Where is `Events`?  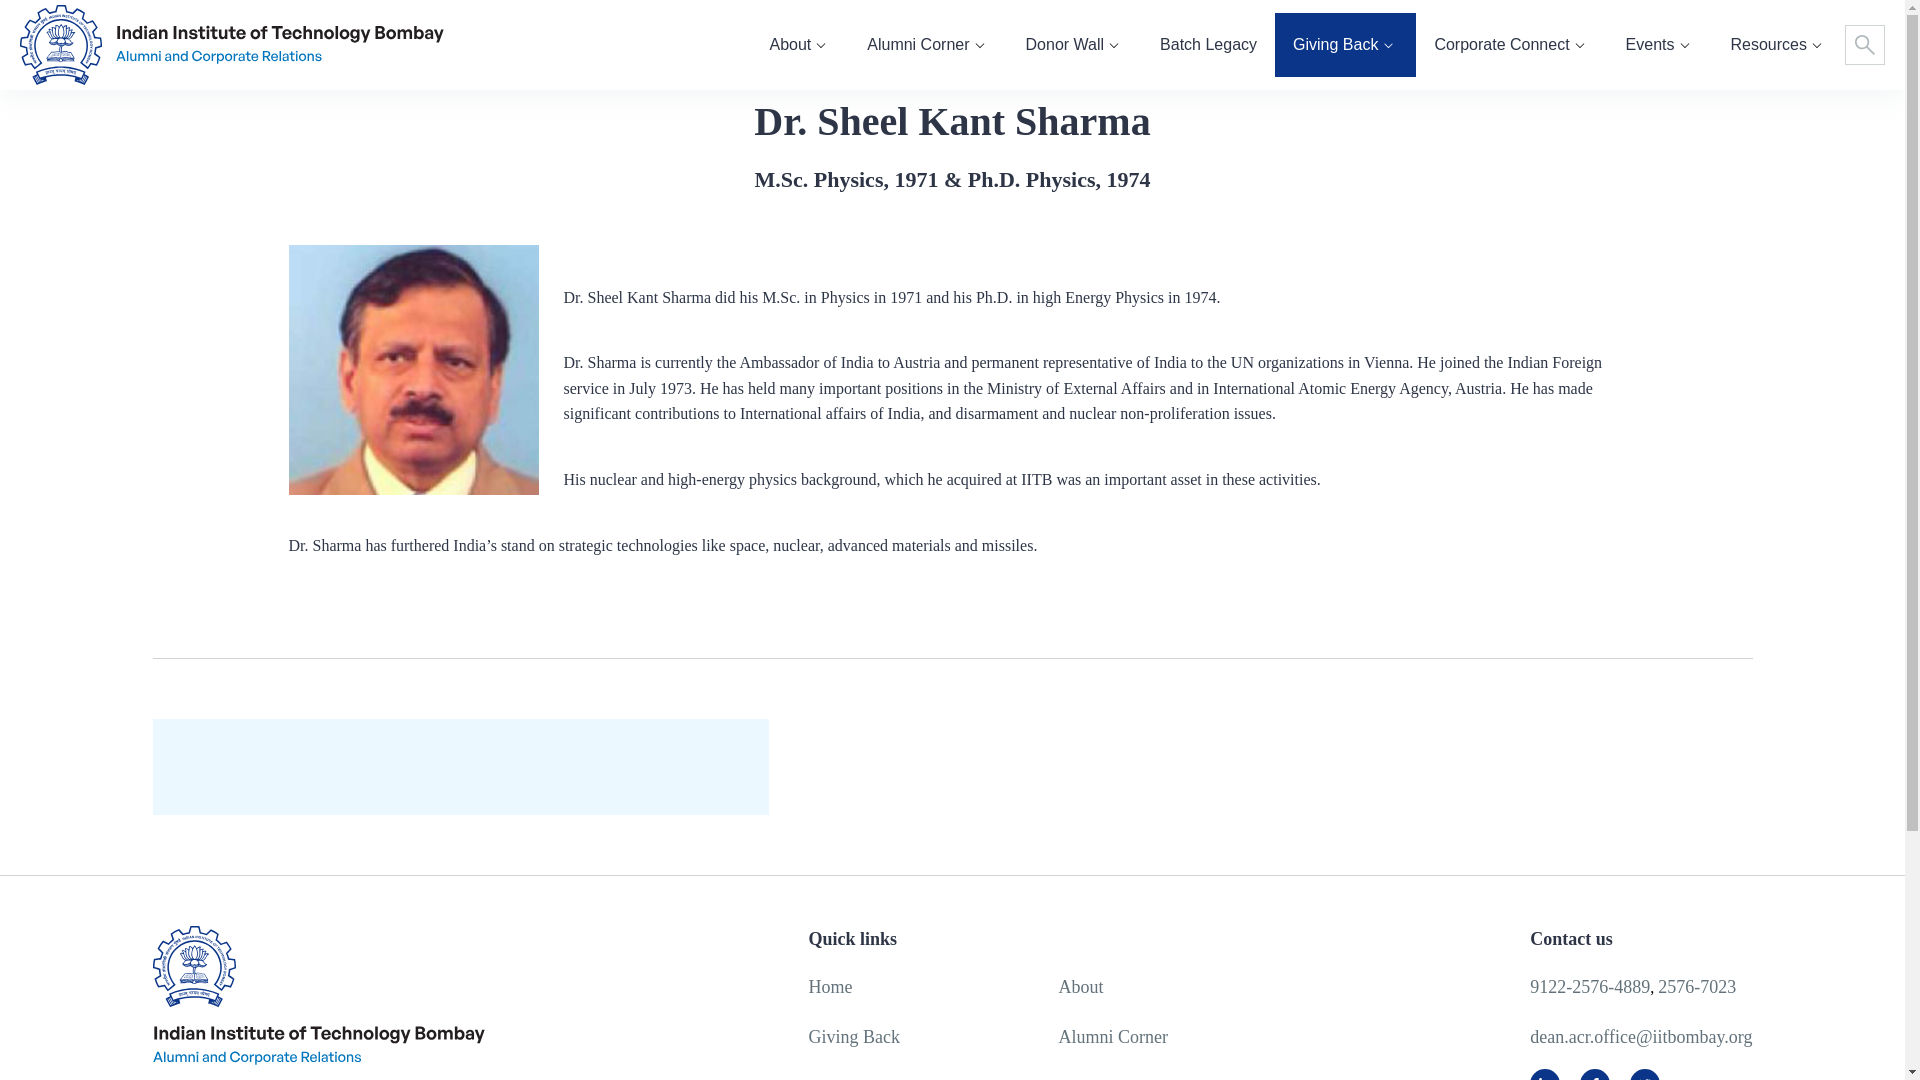 Events is located at coordinates (1660, 46).